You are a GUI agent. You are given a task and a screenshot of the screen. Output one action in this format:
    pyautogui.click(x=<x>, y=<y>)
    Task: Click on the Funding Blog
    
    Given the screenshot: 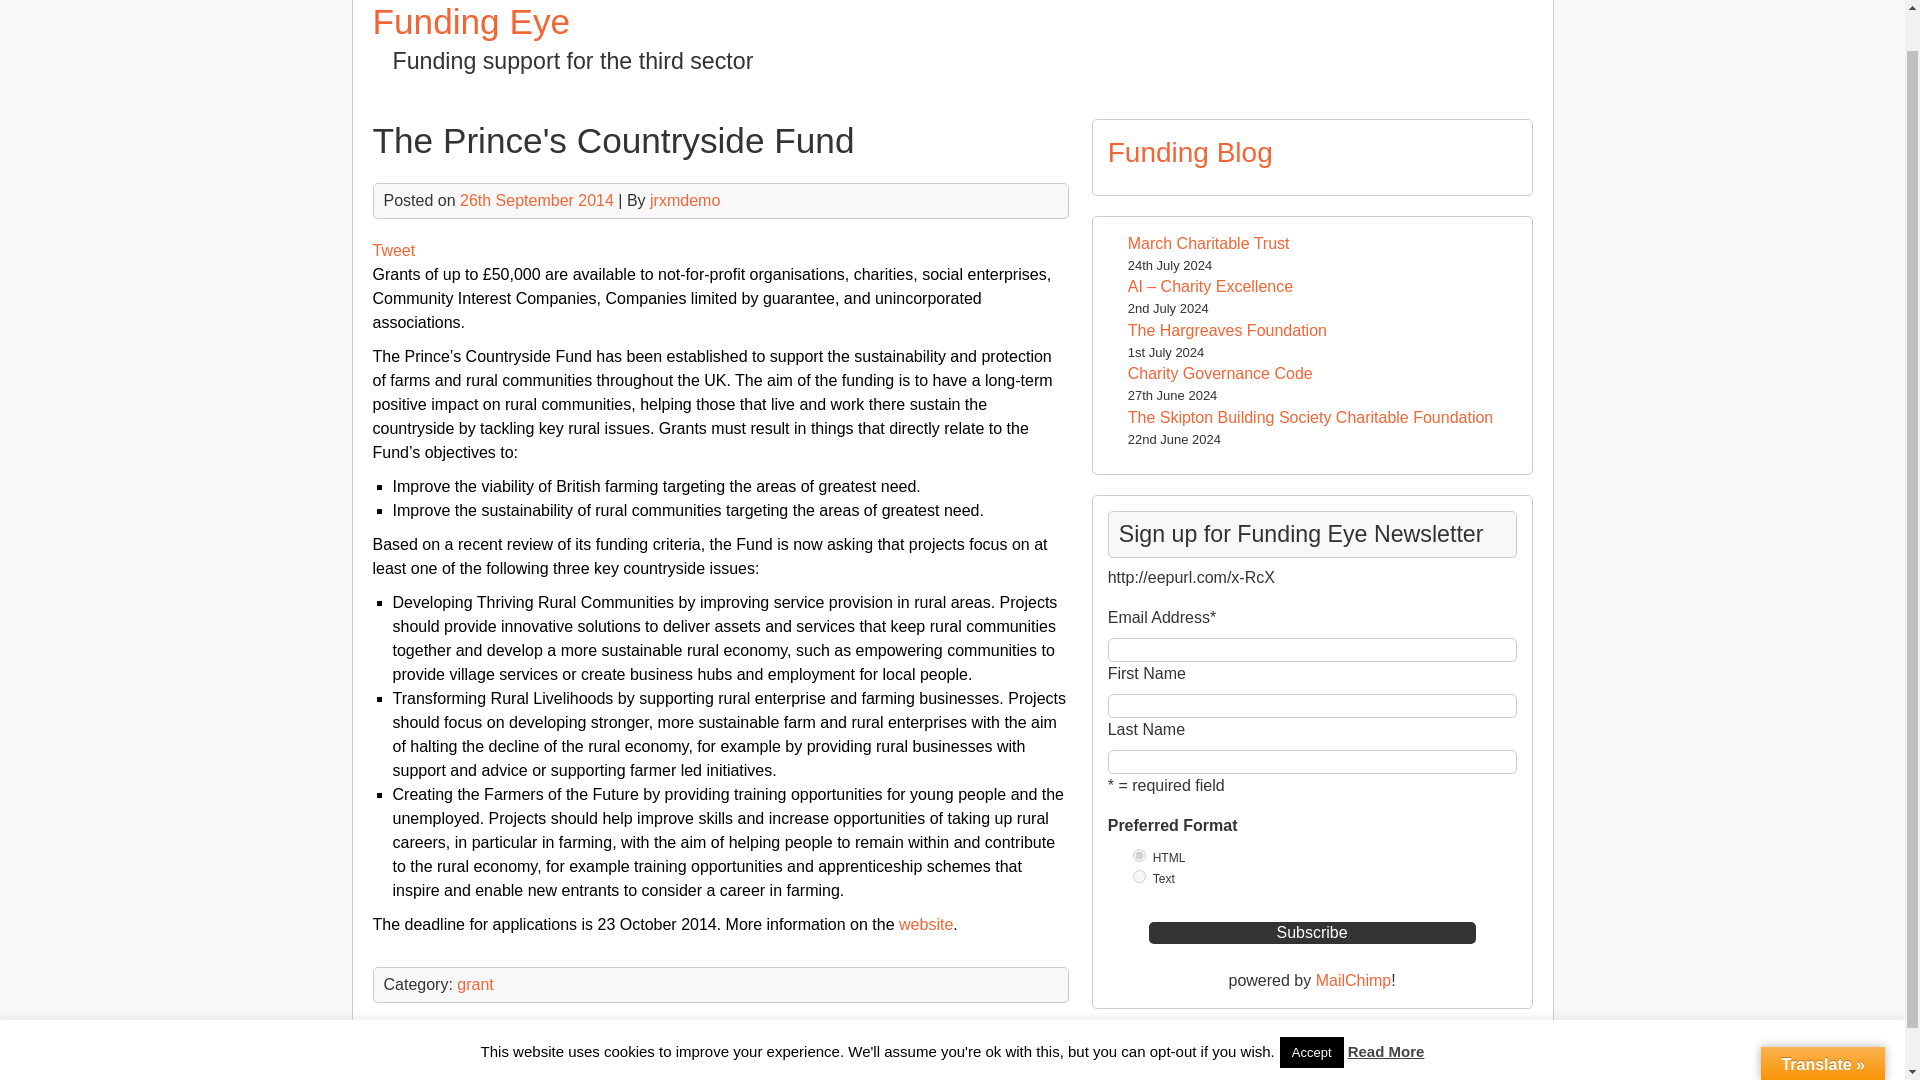 What is the action you would take?
    pyautogui.click(x=1190, y=152)
    